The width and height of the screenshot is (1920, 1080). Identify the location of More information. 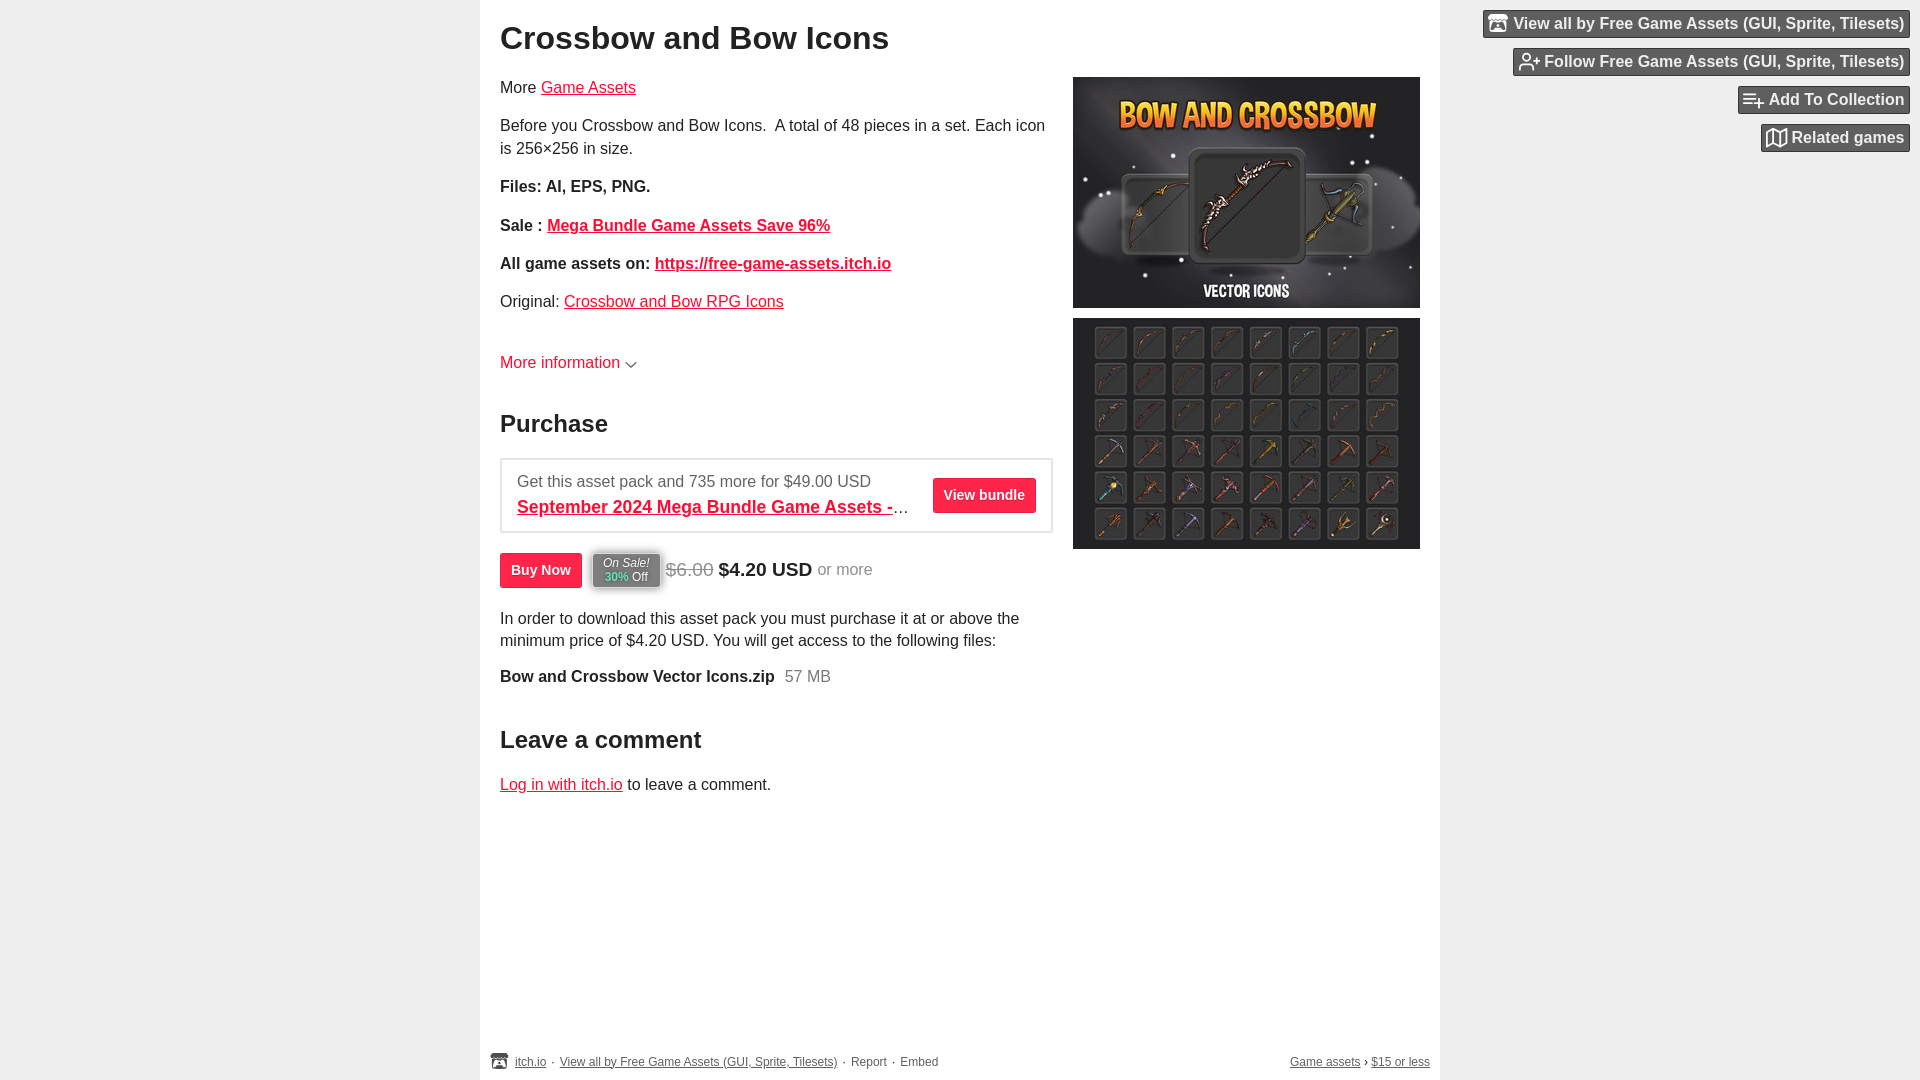
(568, 362).